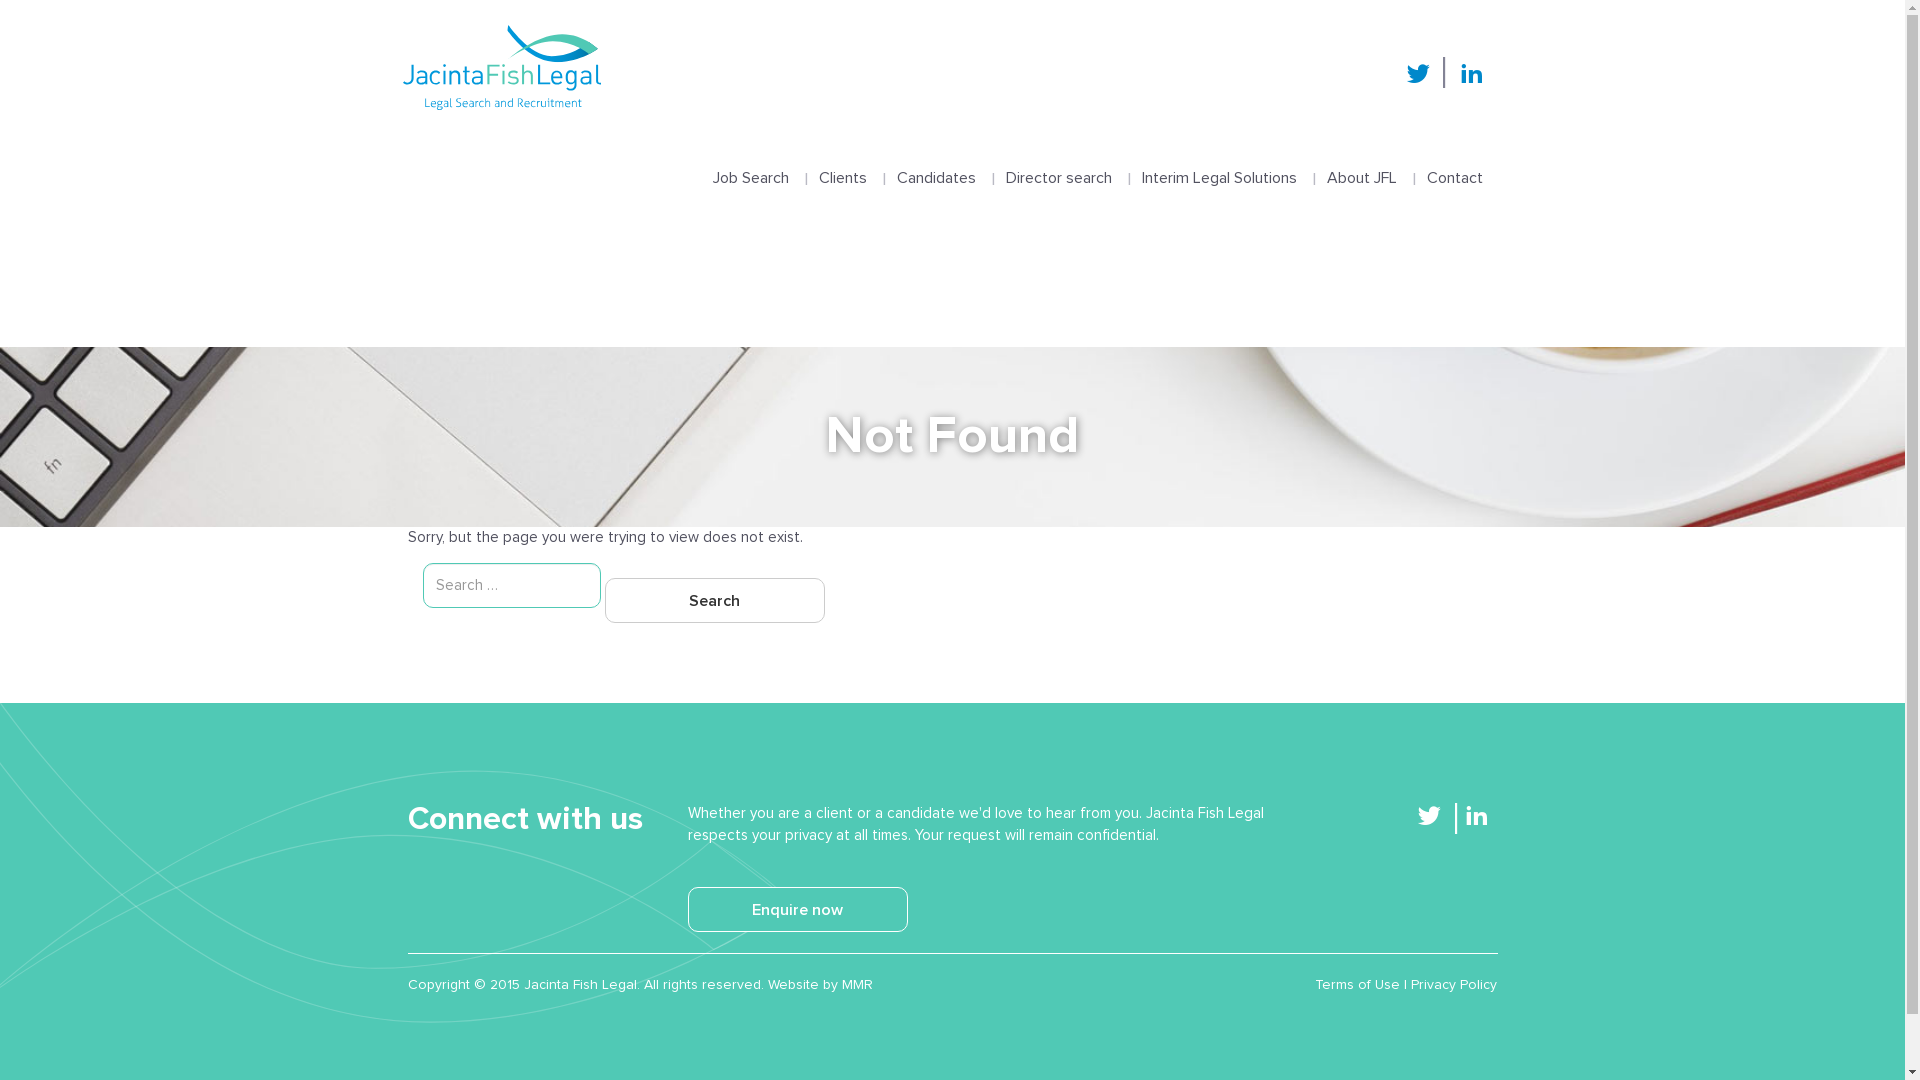 This screenshot has height=1080, width=1920. I want to click on Job Search, so click(751, 159).